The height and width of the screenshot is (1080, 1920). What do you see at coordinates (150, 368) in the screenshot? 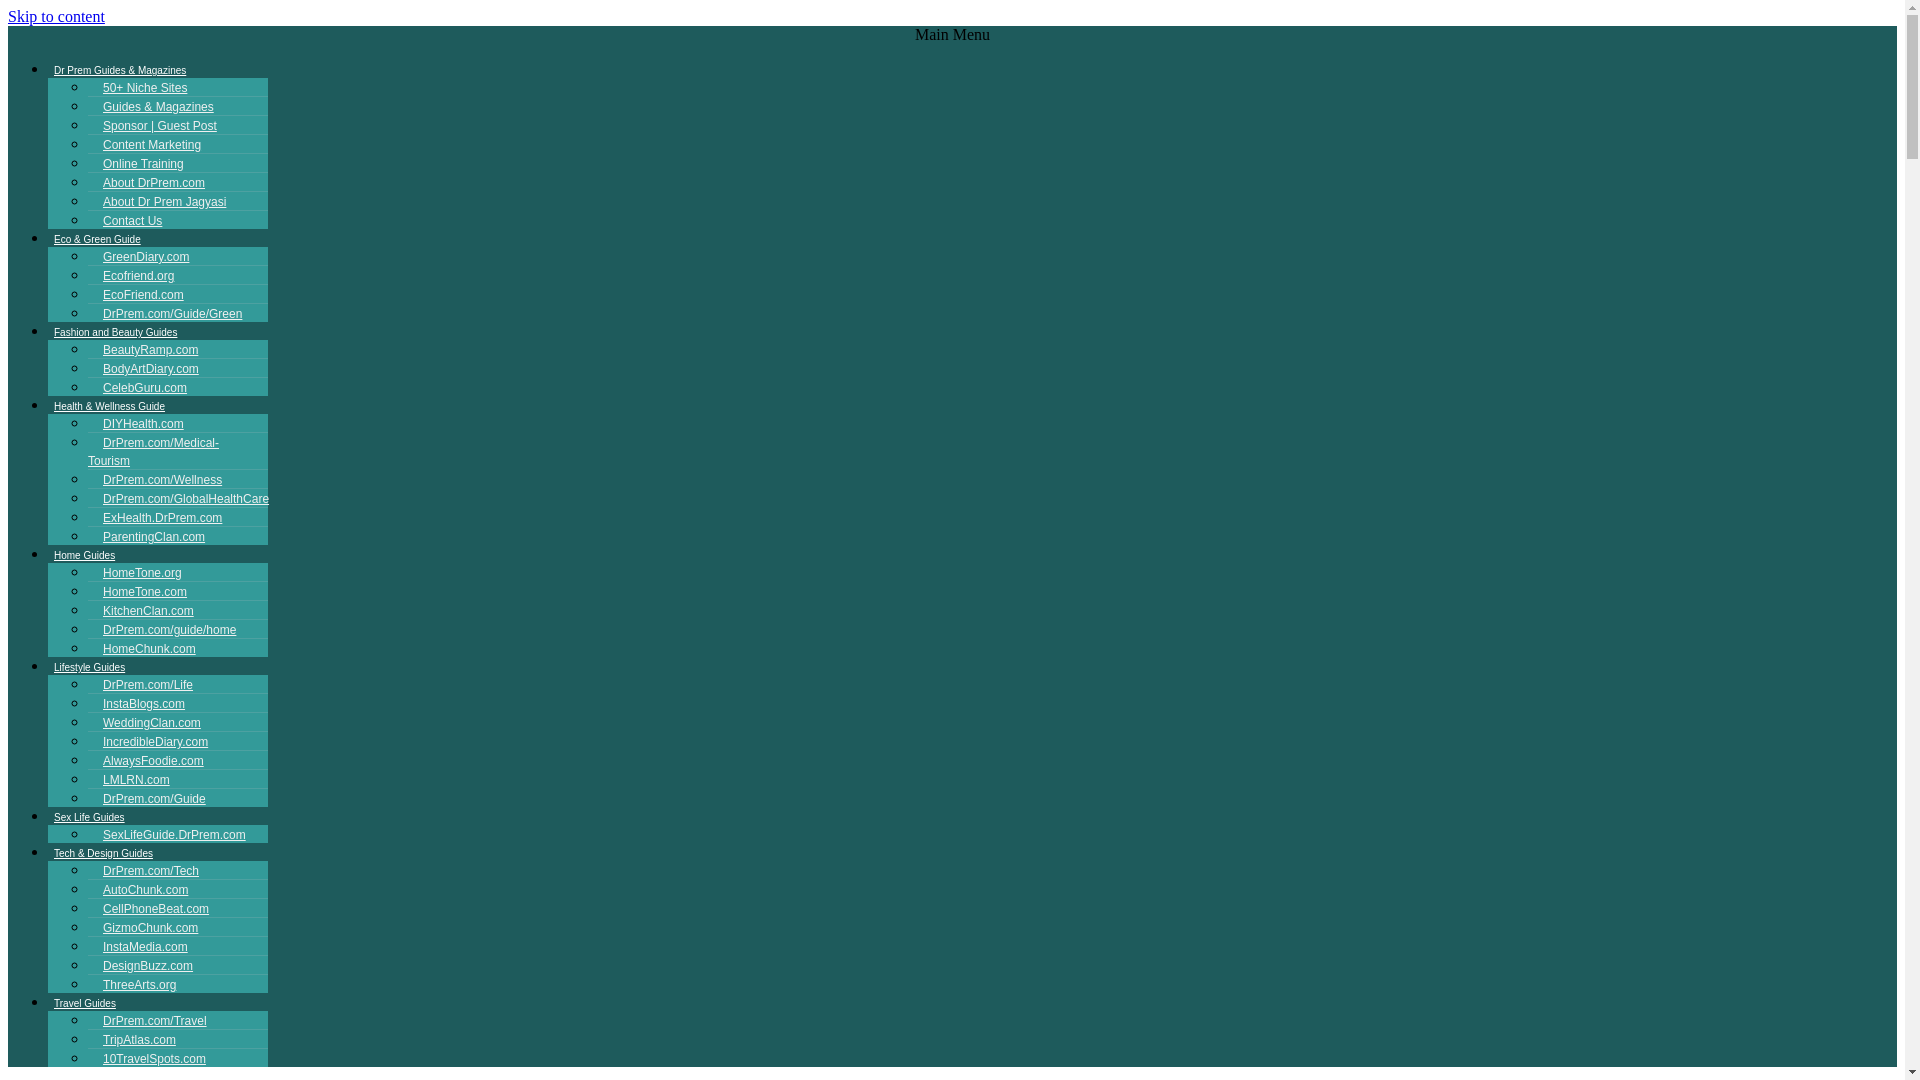
I see `BodyArtDiary.com` at bounding box center [150, 368].